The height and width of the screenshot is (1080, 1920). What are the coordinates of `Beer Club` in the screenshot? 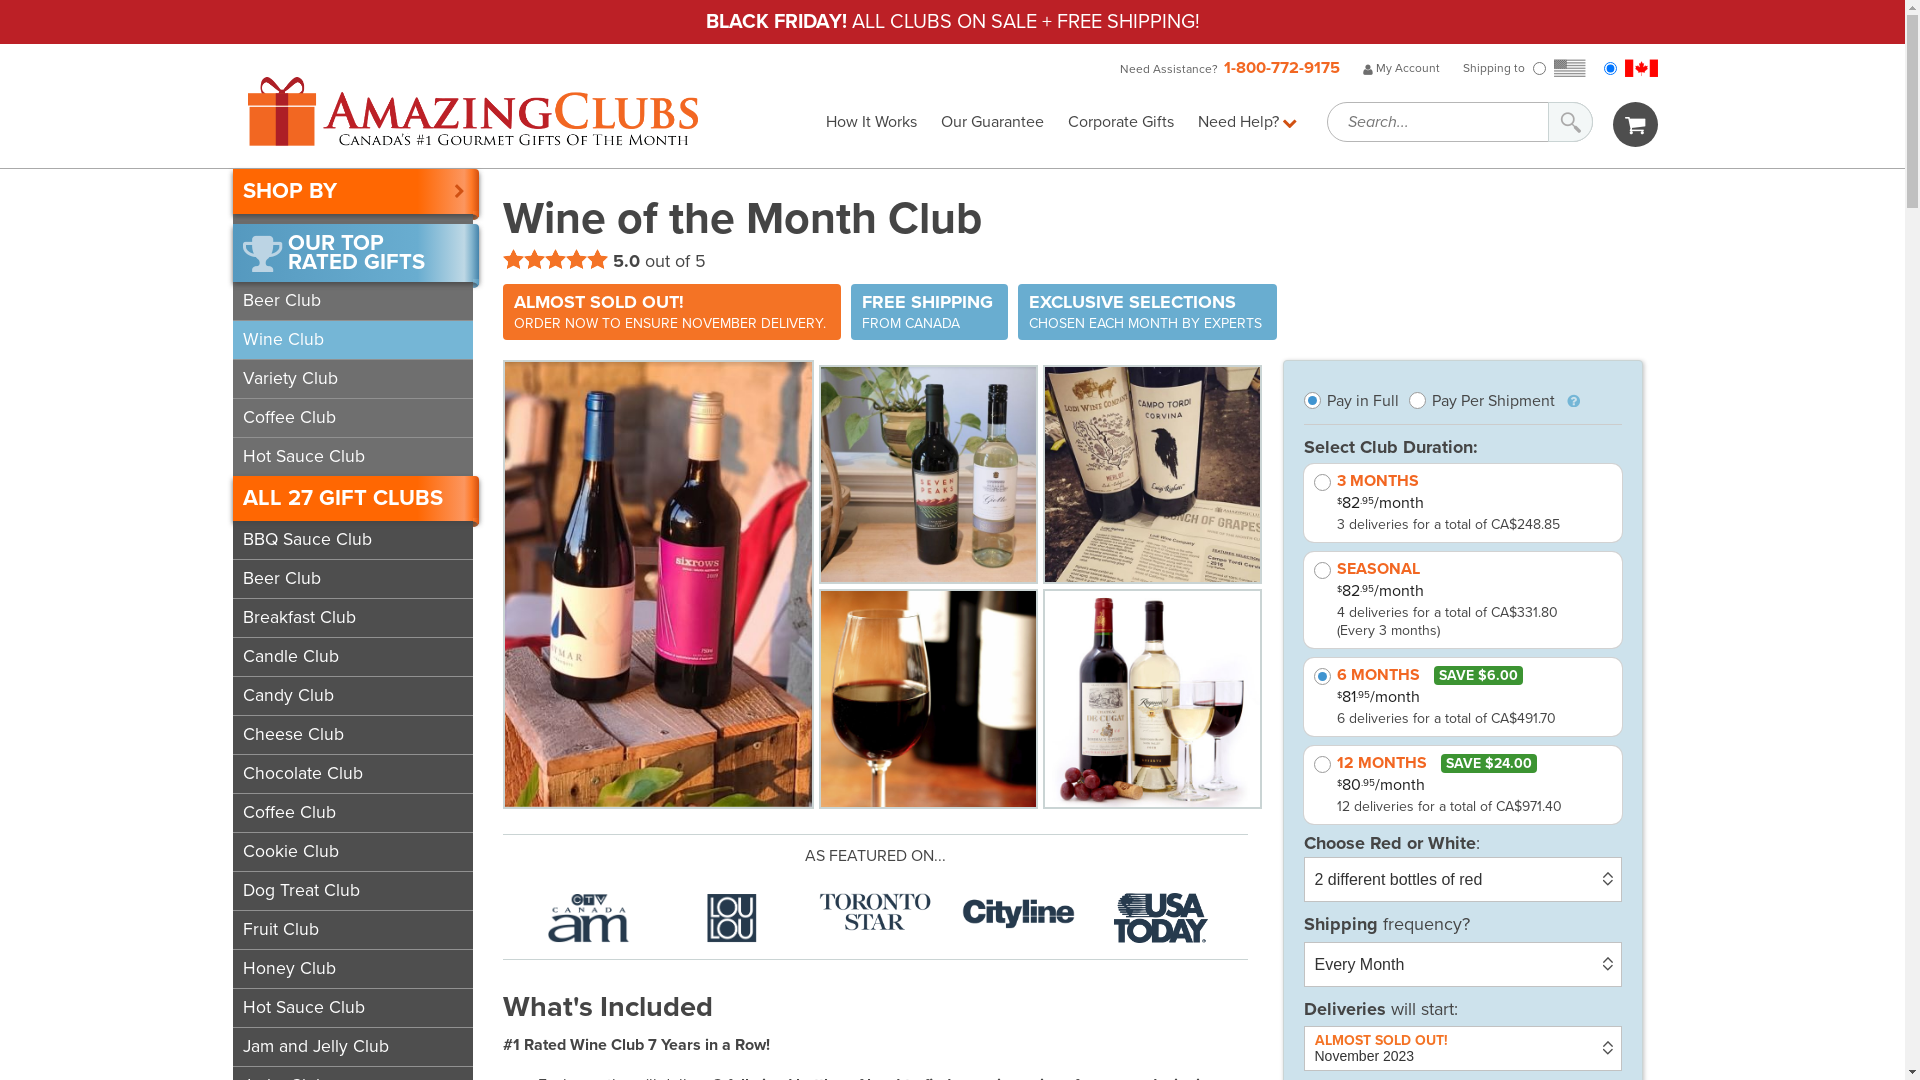 It's located at (352, 301).